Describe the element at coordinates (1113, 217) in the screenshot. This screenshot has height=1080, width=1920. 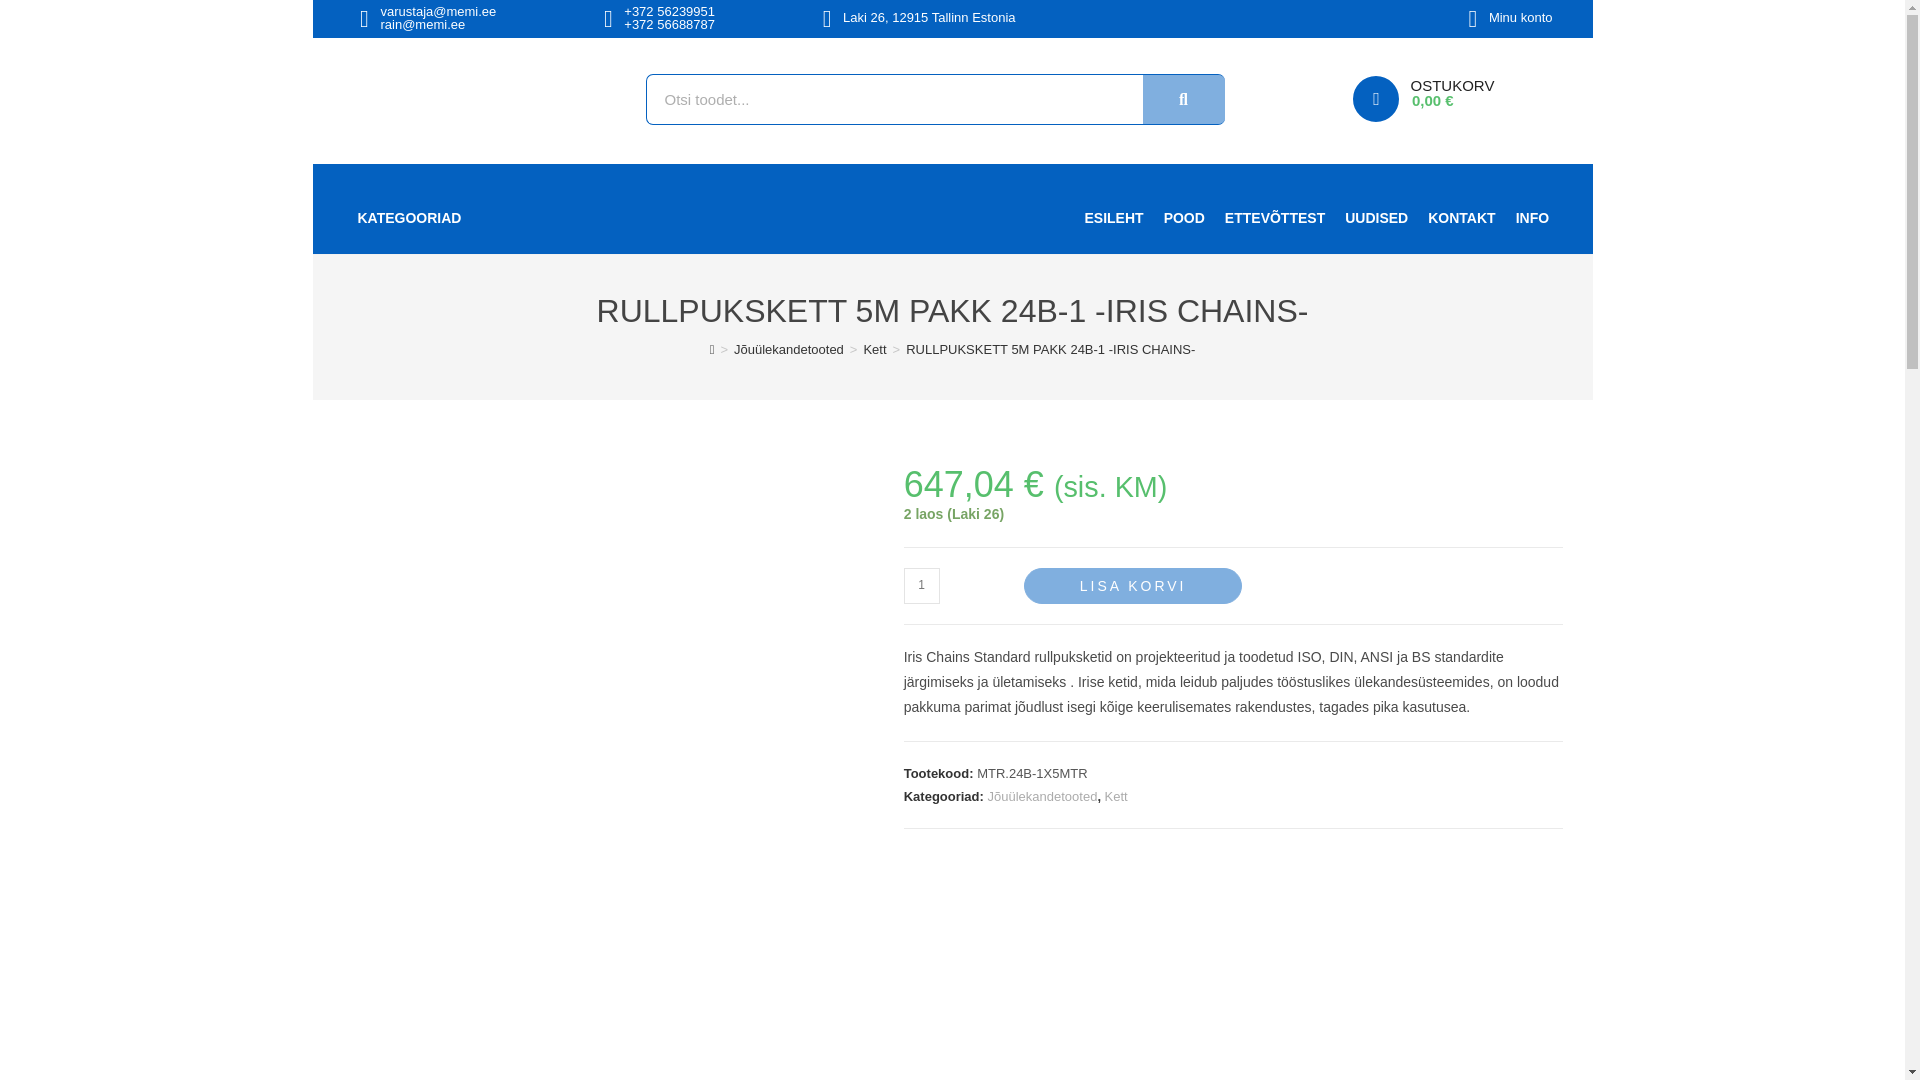
I see `ESILEHT` at that location.